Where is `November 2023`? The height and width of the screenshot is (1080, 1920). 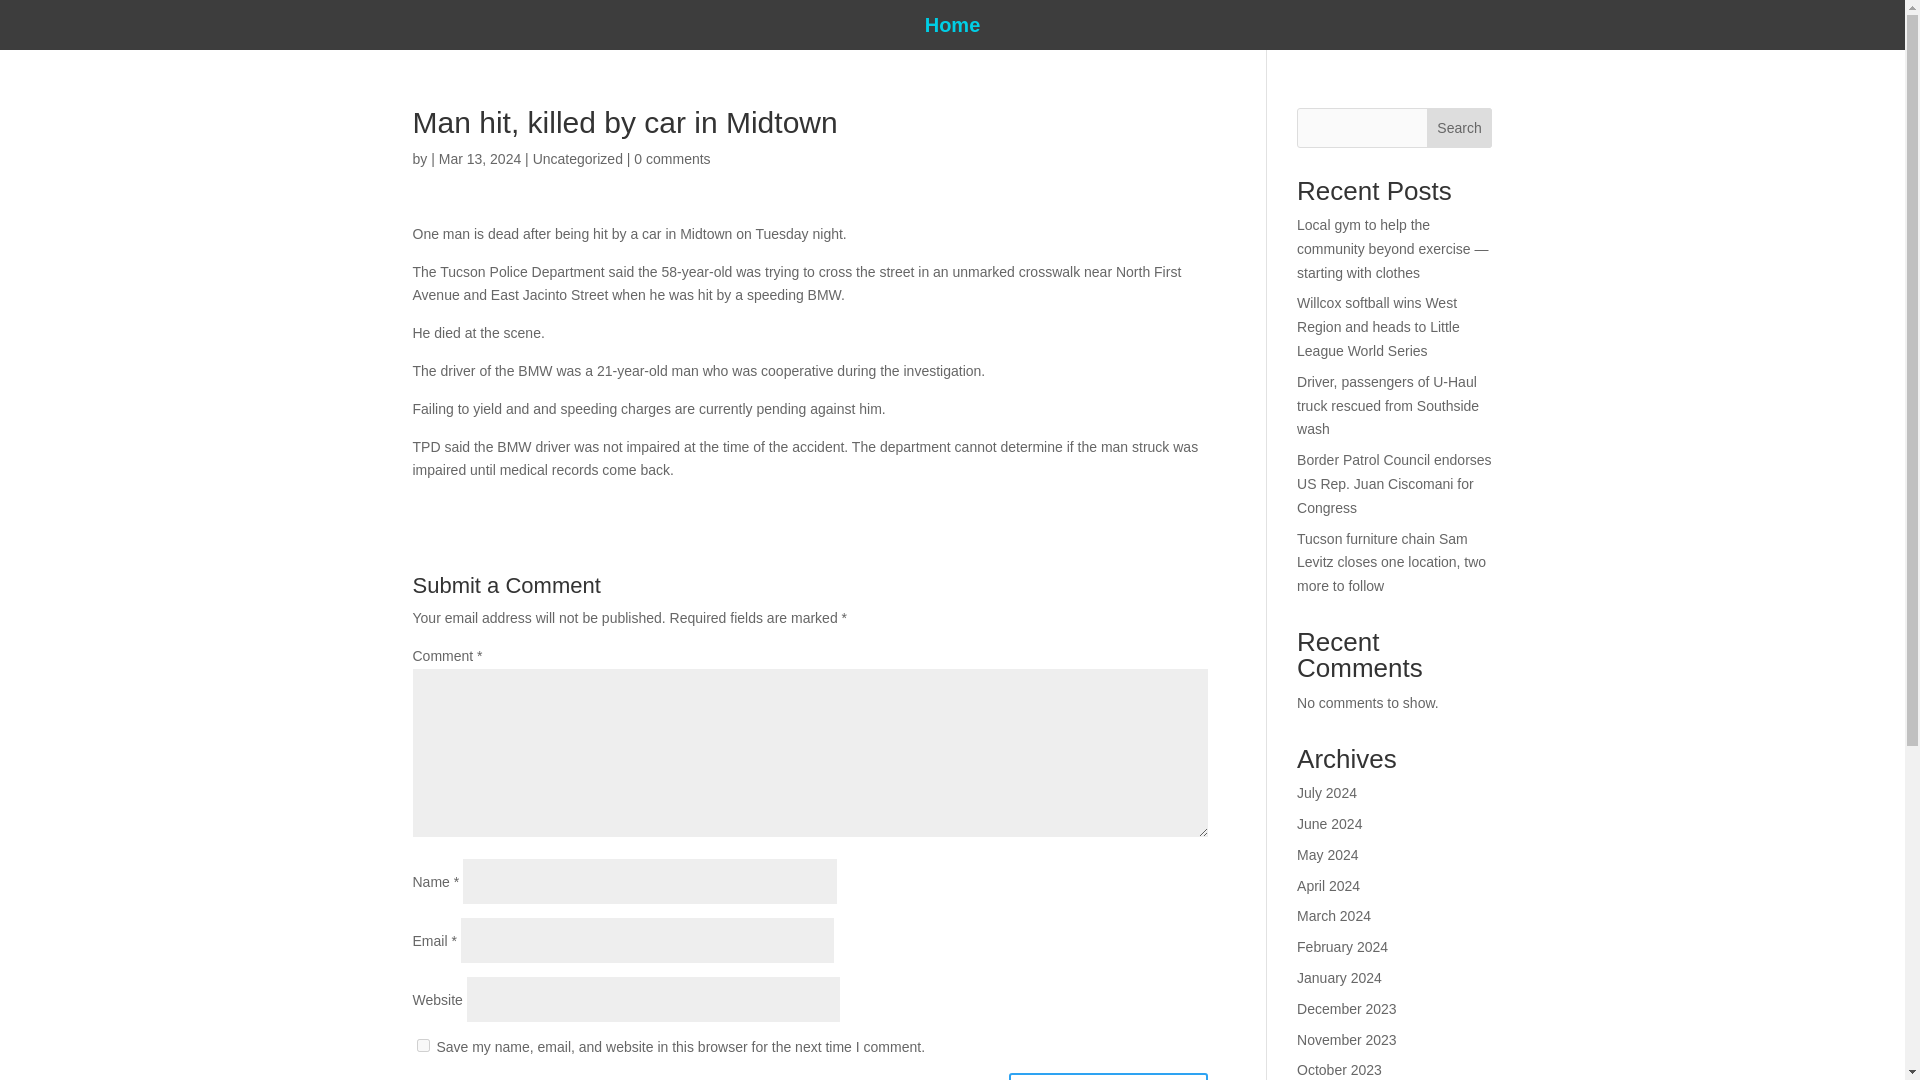 November 2023 is located at coordinates (1347, 1040).